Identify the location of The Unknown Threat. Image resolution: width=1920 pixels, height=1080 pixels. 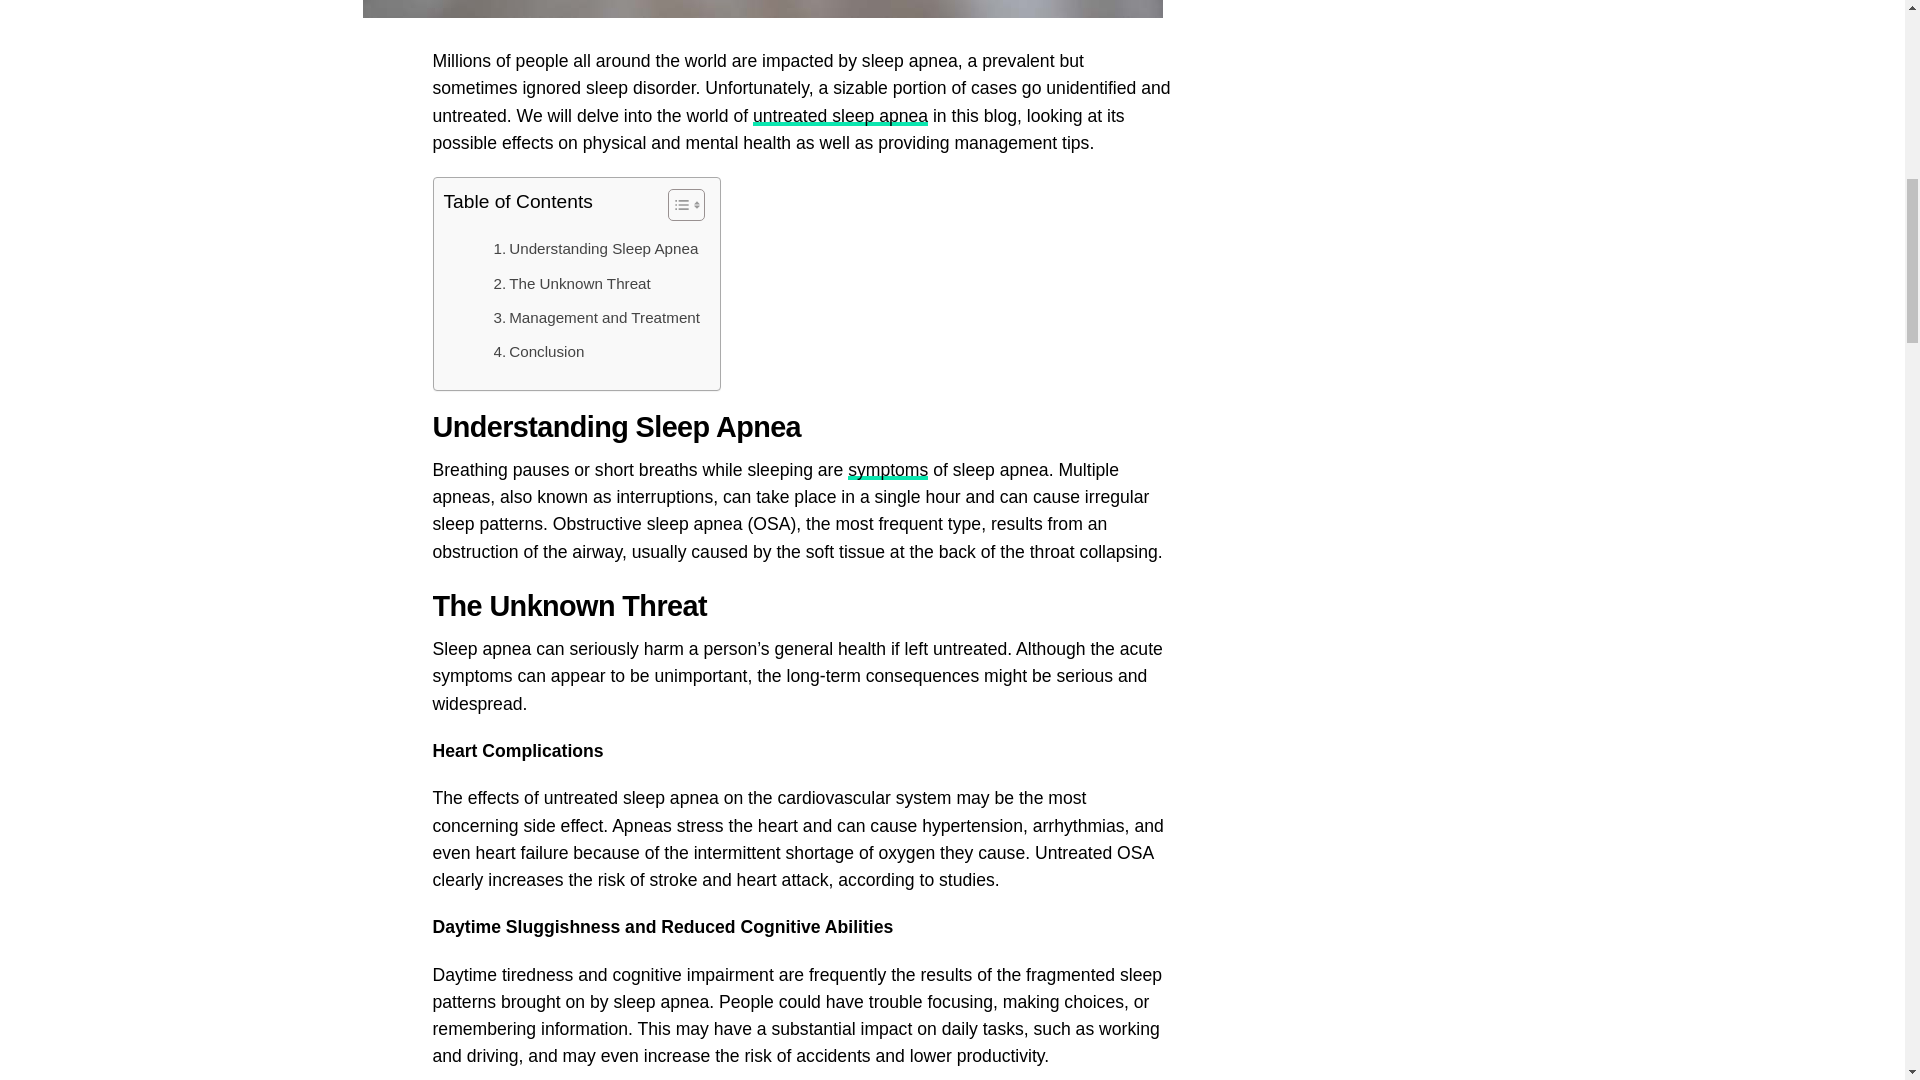
(572, 284).